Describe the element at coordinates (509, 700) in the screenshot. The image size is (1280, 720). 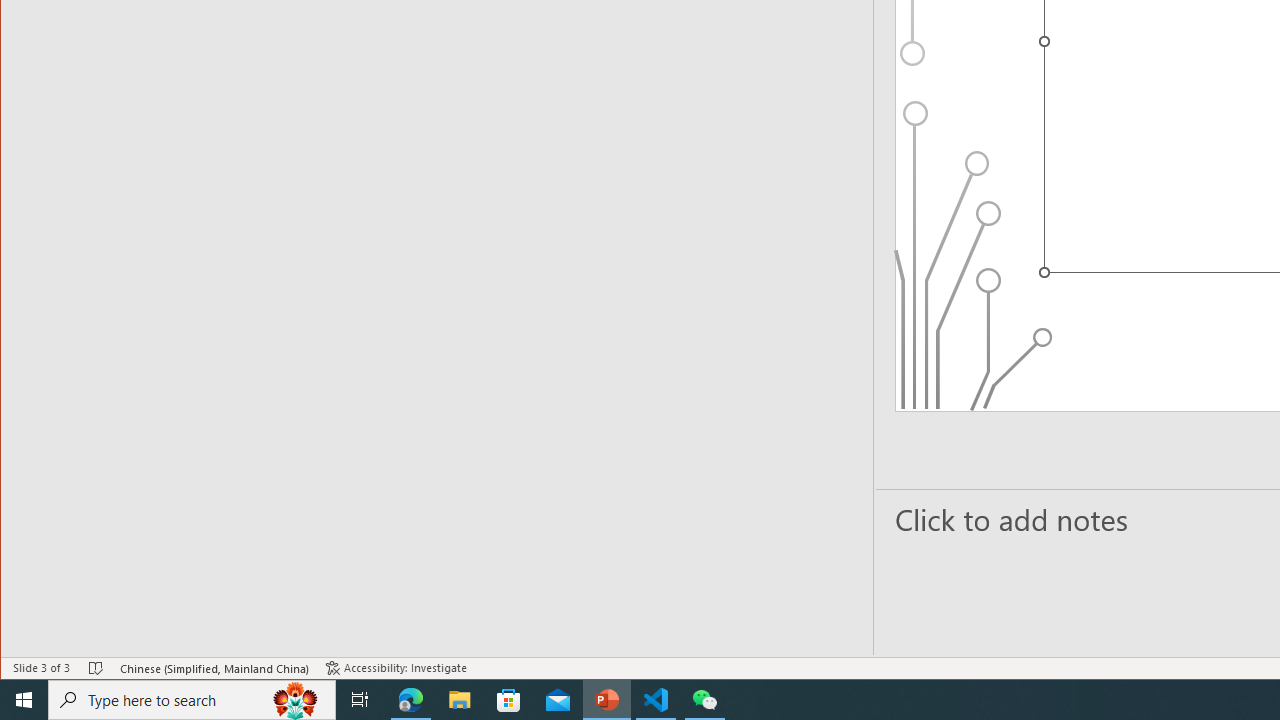
I see `Microsoft Store` at that location.